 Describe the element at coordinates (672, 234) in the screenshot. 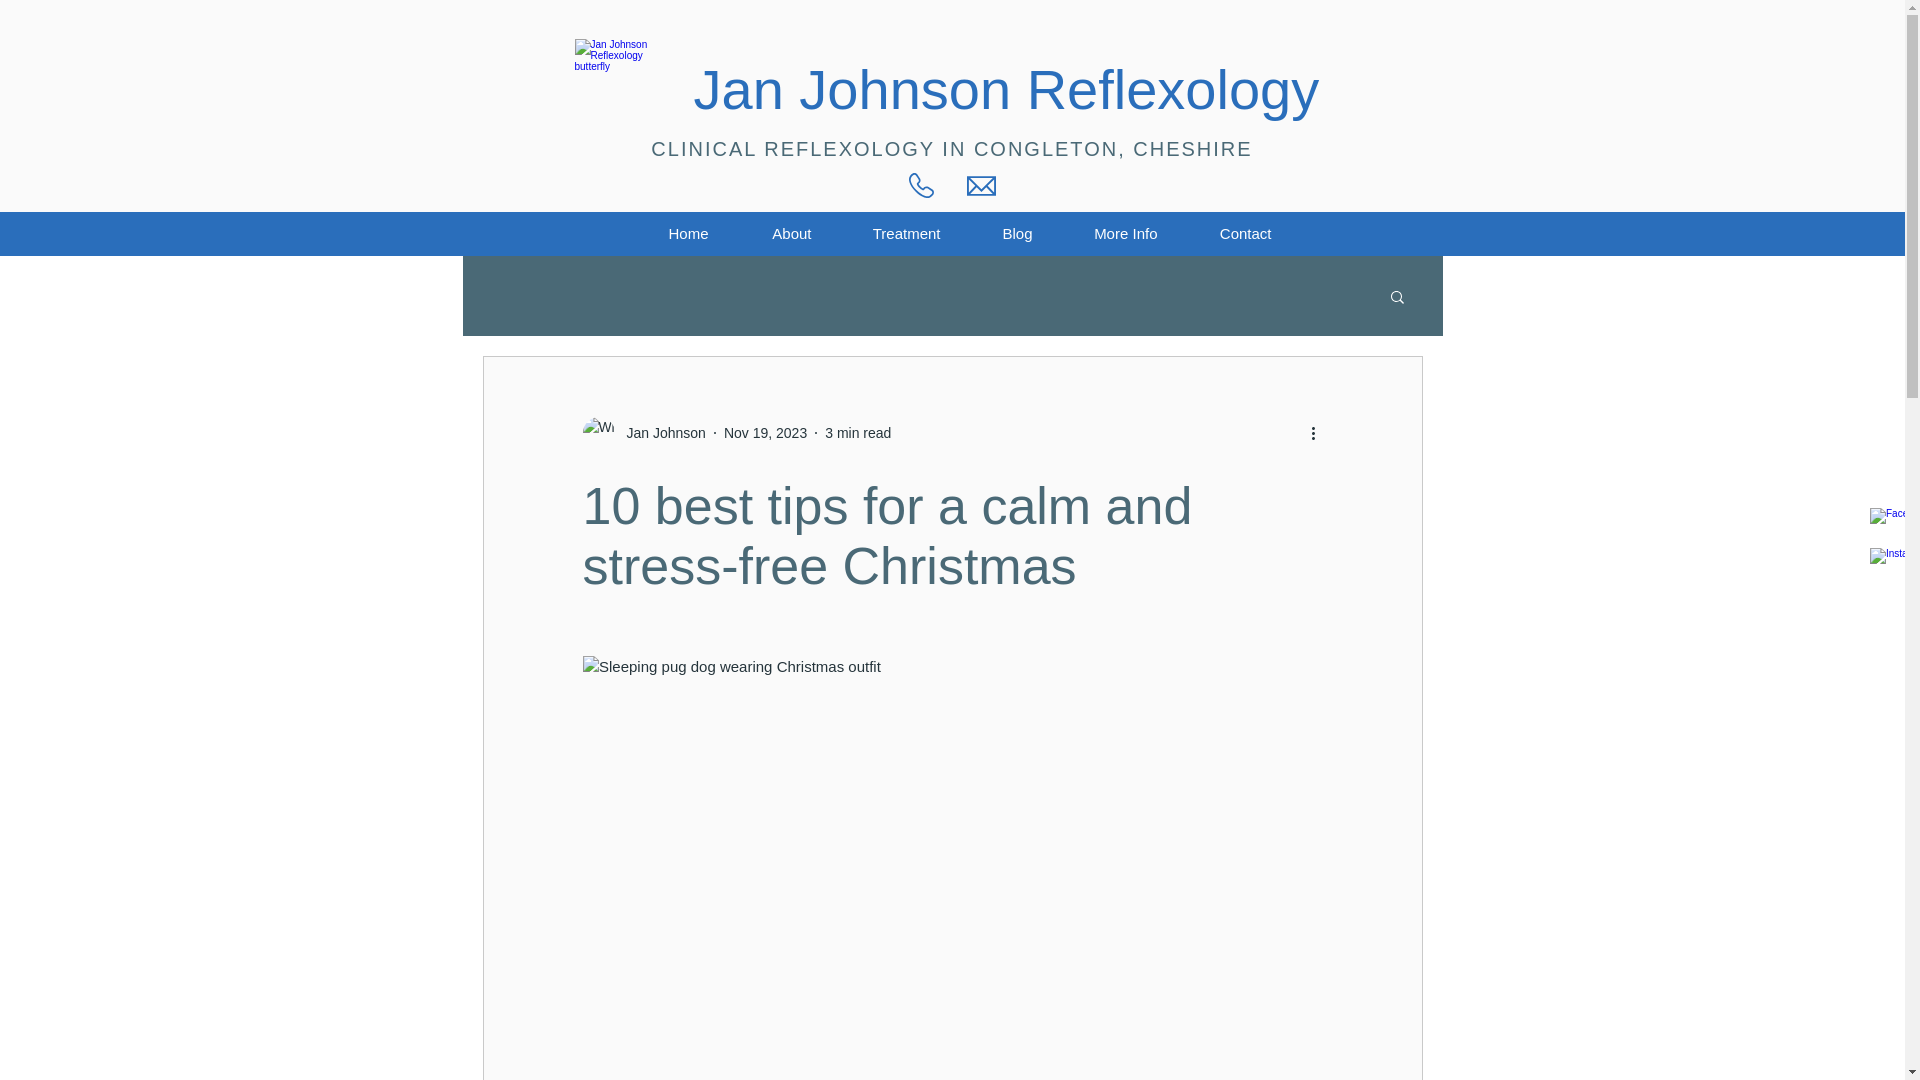

I see `Home` at that location.